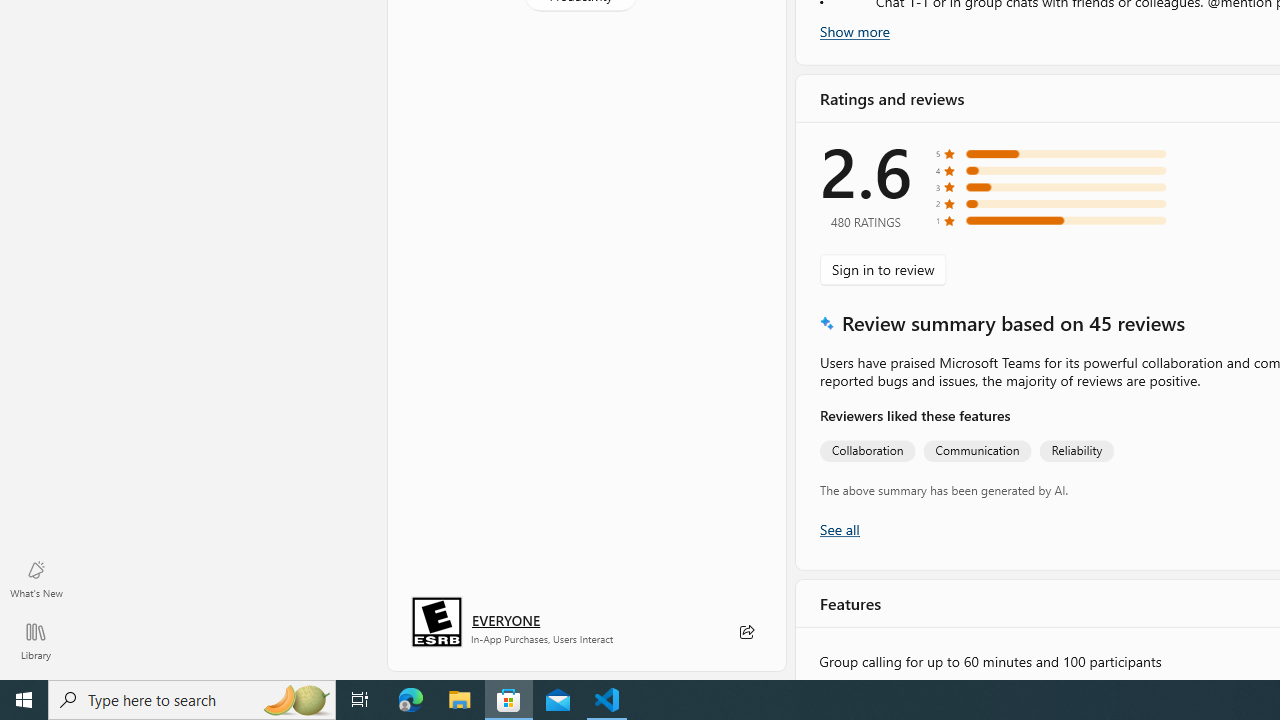 The height and width of the screenshot is (720, 1280). Describe the element at coordinates (506, 620) in the screenshot. I see `Age rating: EVERYONE. Click for more information.` at that location.